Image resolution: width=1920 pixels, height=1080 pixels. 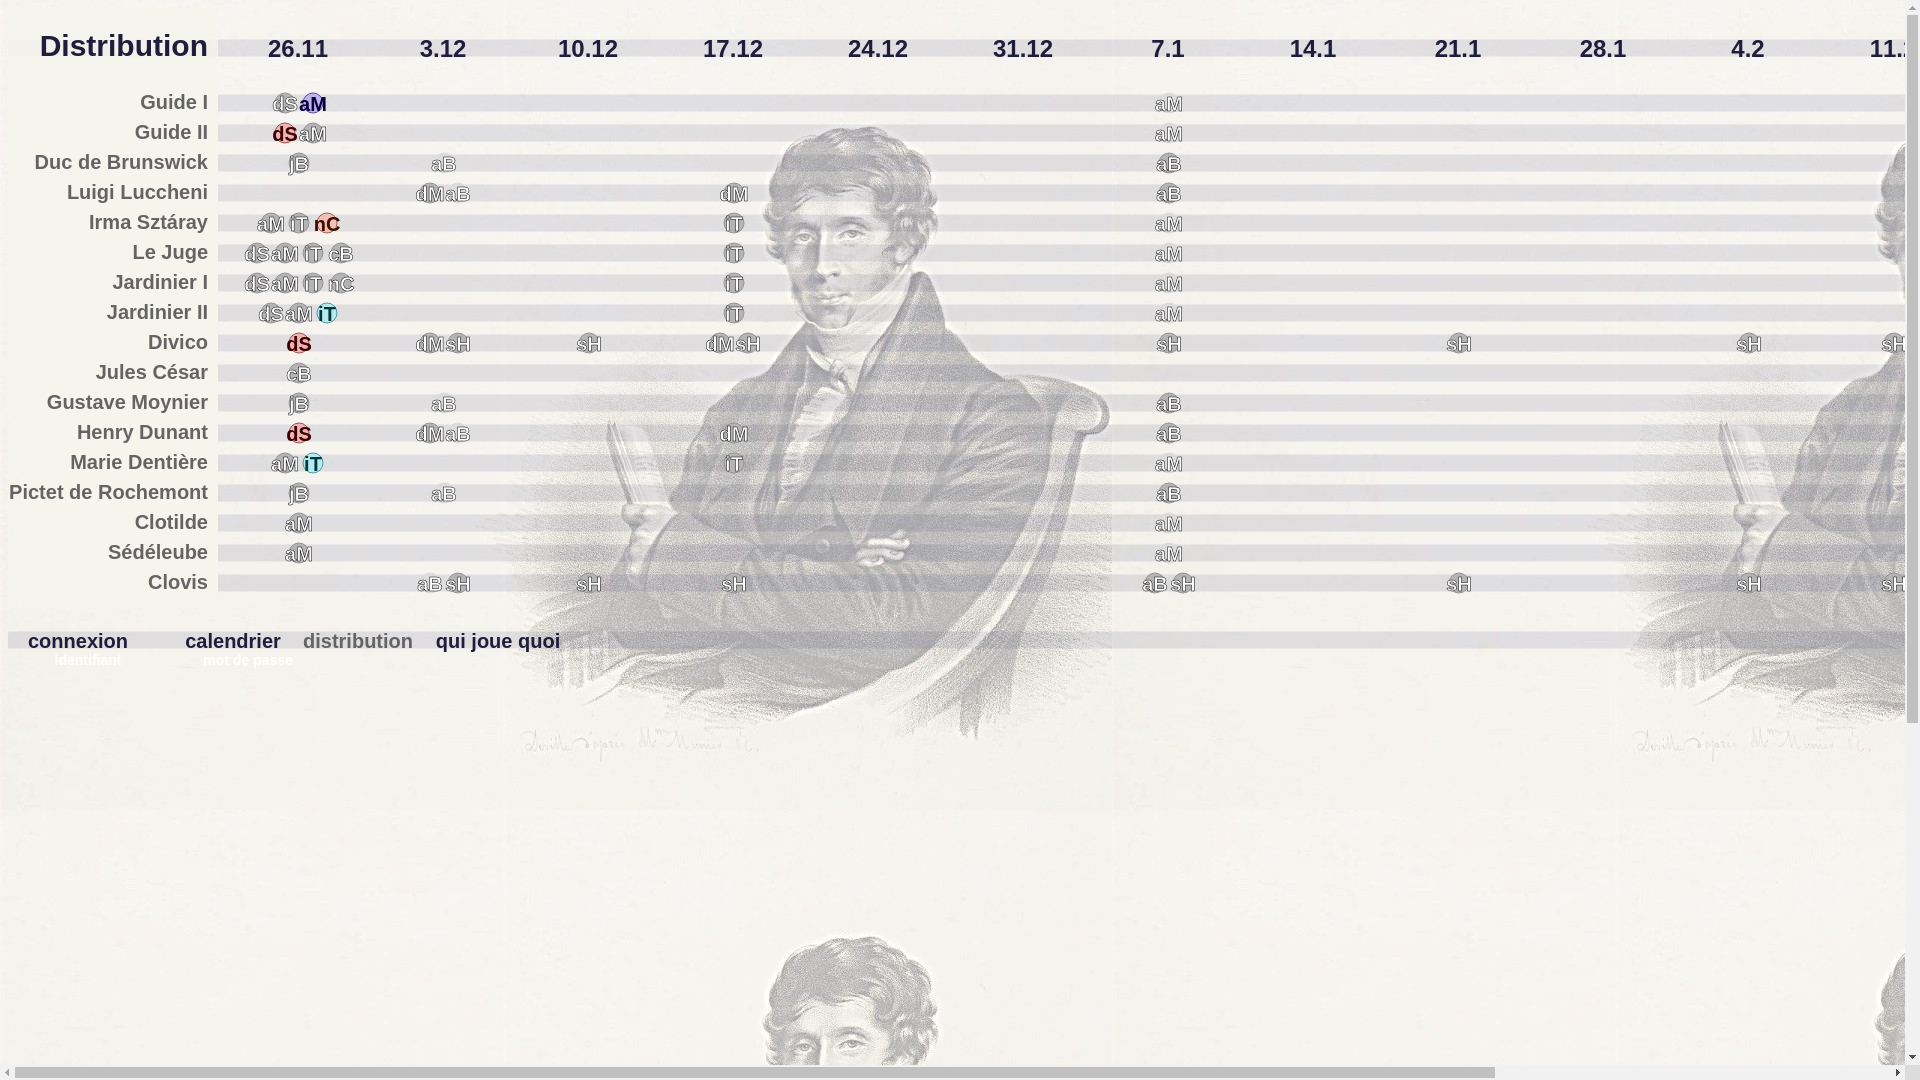 I want to click on nC, so click(x=327, y=224).